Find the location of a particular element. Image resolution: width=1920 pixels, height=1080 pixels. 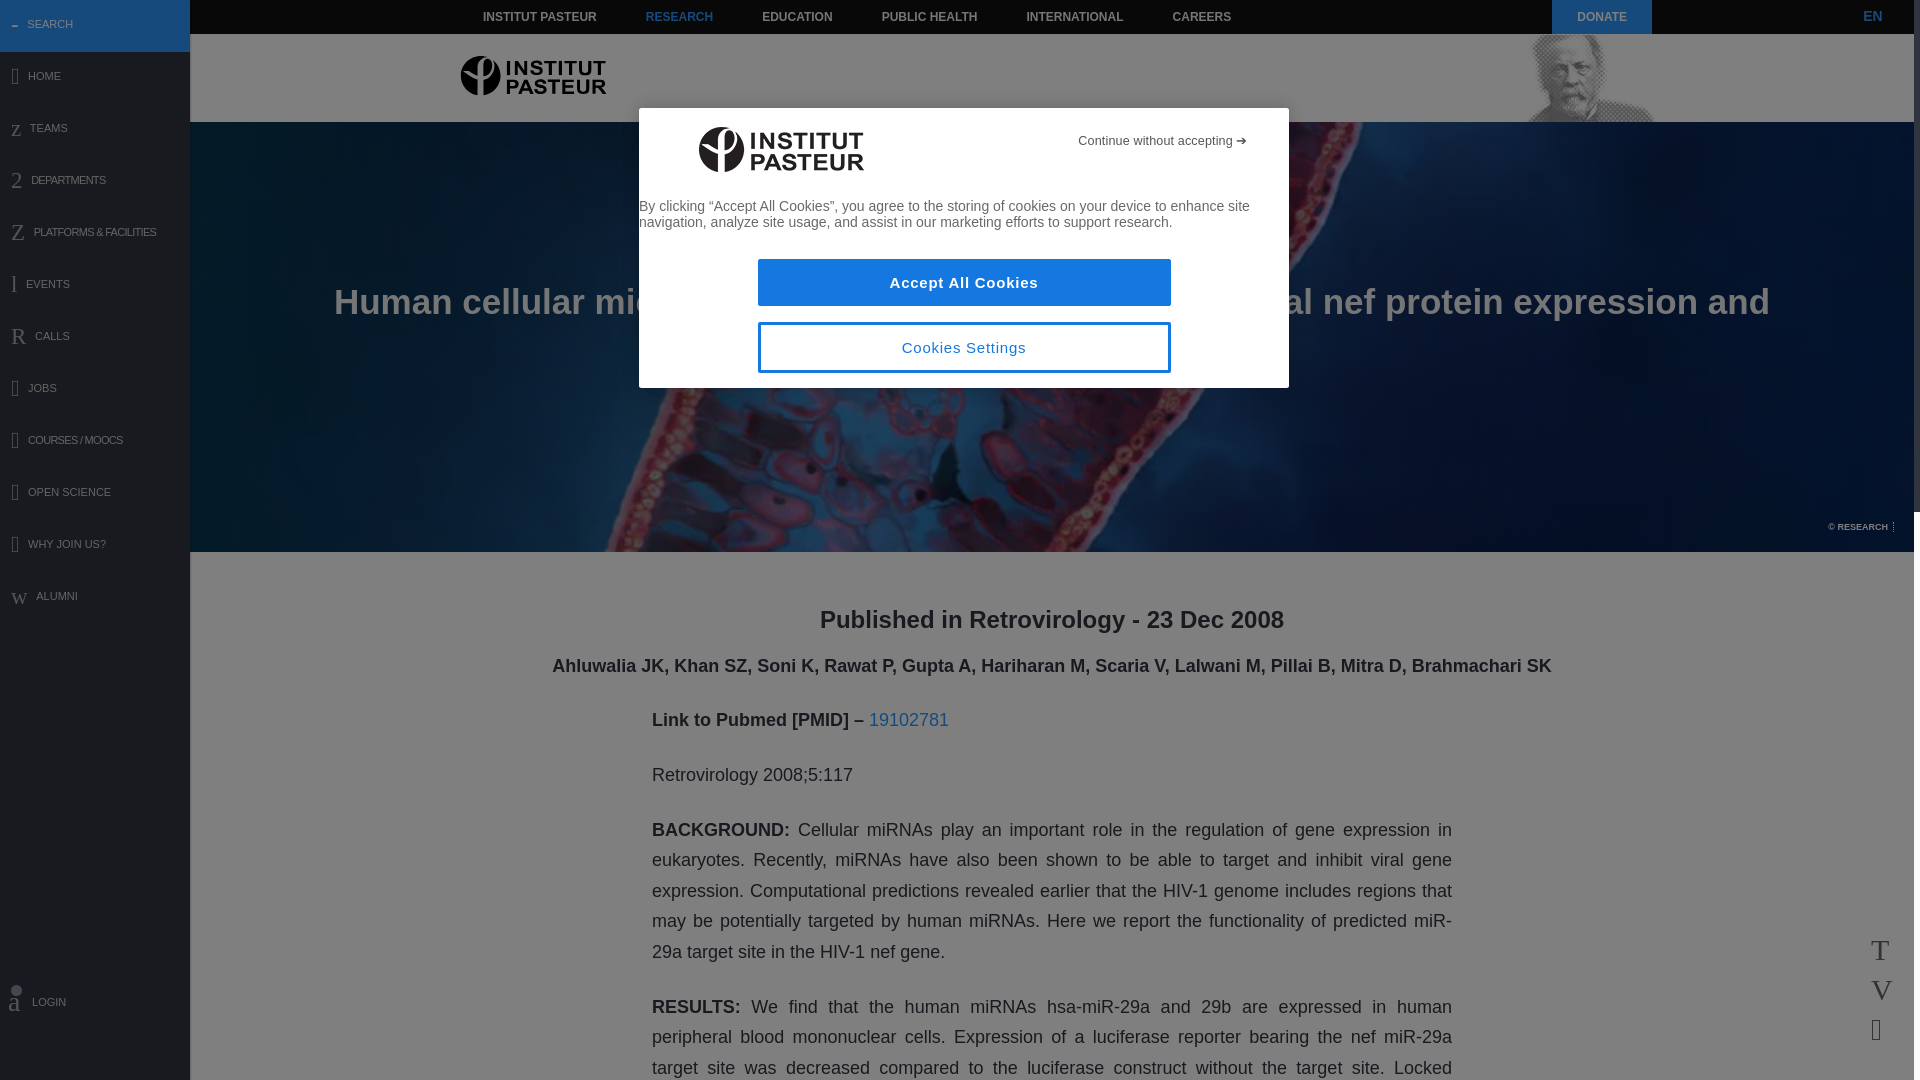

ALUMNI is located at coordinates (95, 598).